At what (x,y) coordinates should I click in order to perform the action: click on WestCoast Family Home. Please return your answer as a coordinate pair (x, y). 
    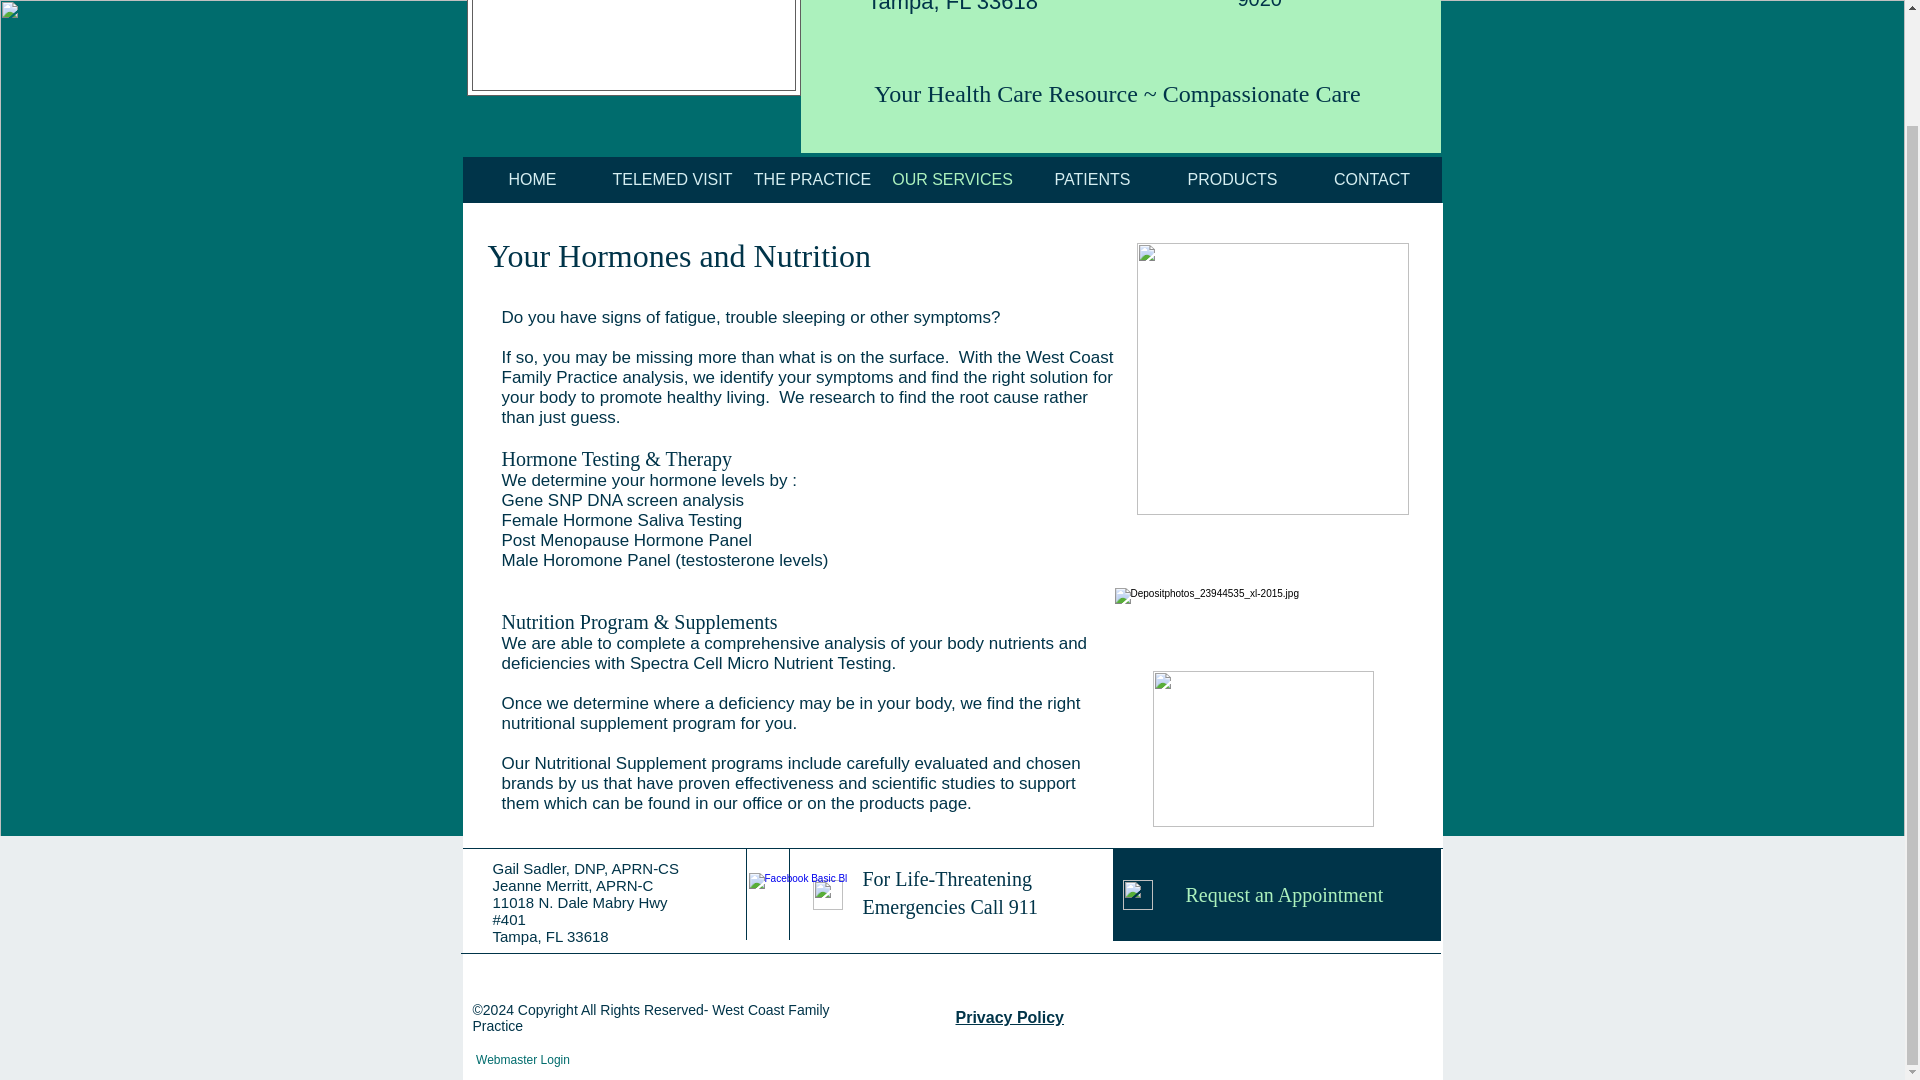
    Looking at the image, I should click on (633, 48).